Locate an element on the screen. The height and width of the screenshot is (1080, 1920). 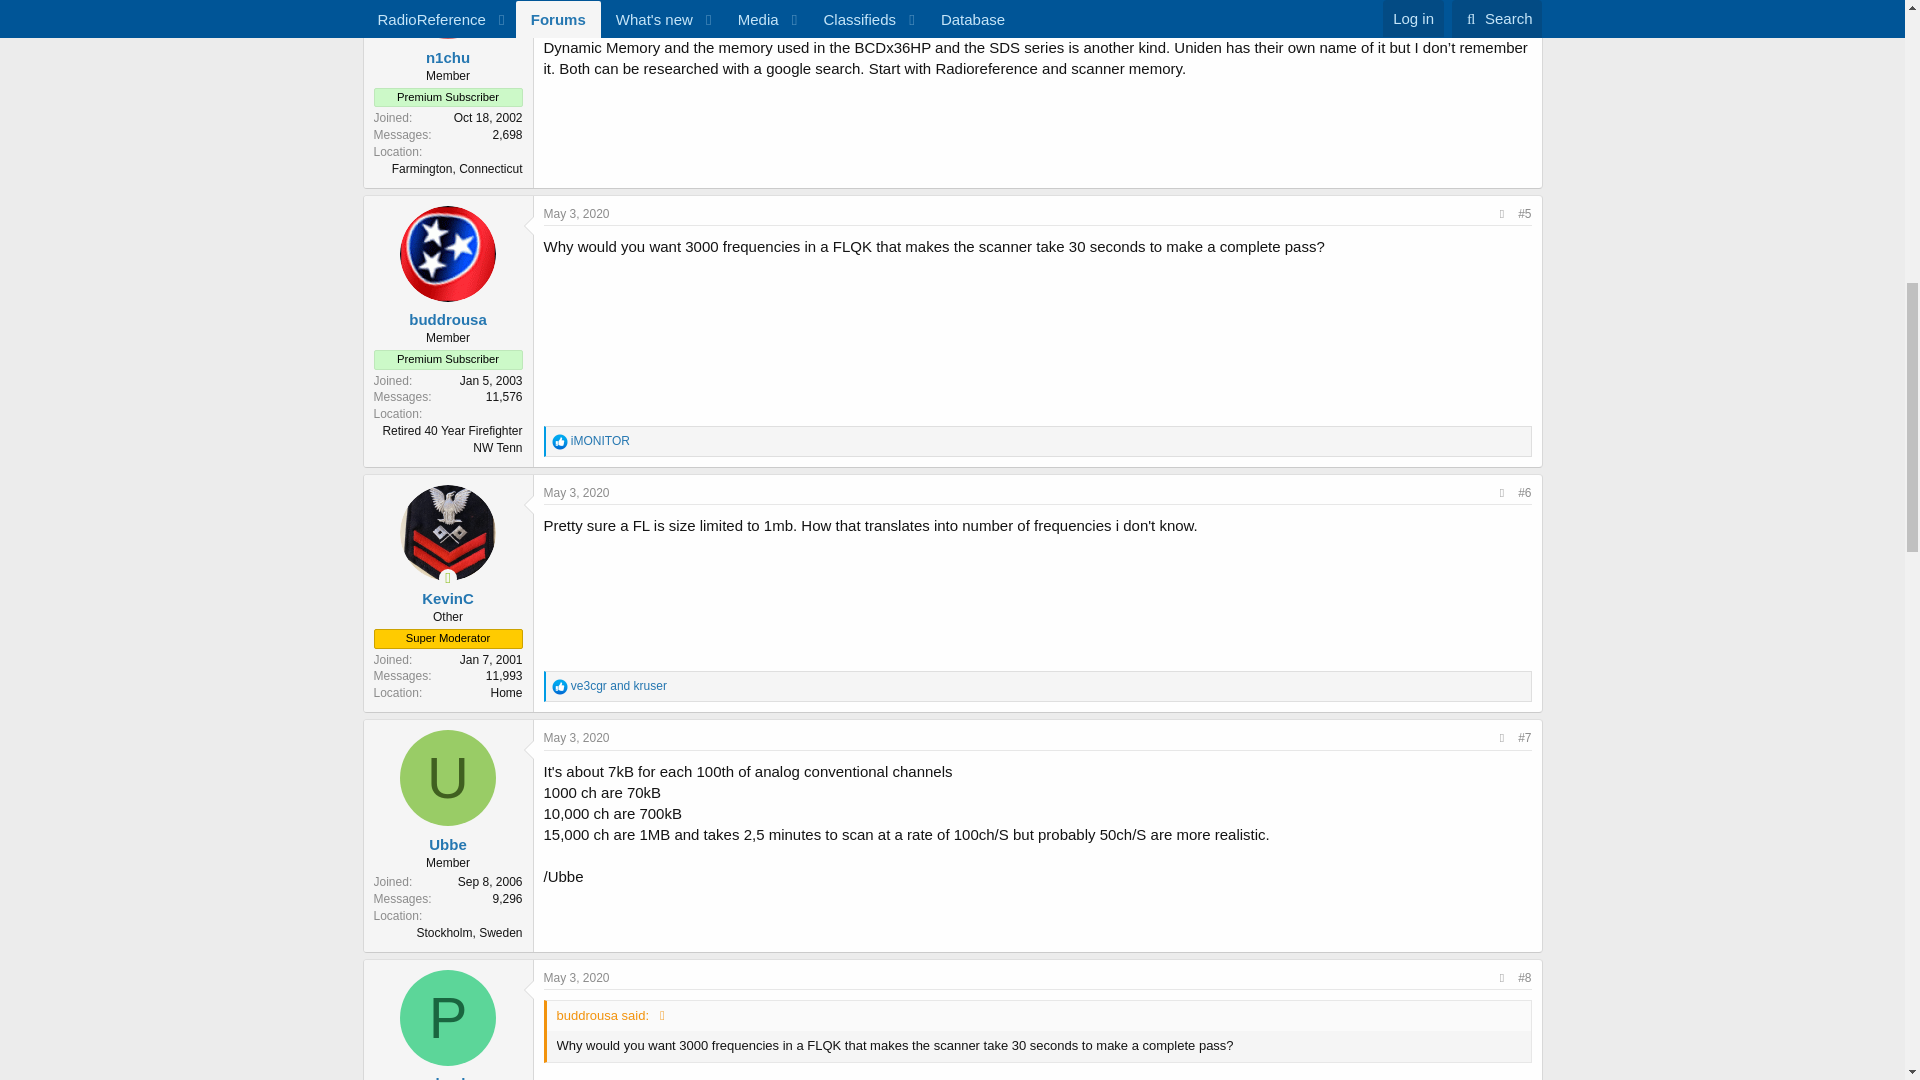
May 3, 2020 at 9:59 AM is located at coordinates (576, 738).